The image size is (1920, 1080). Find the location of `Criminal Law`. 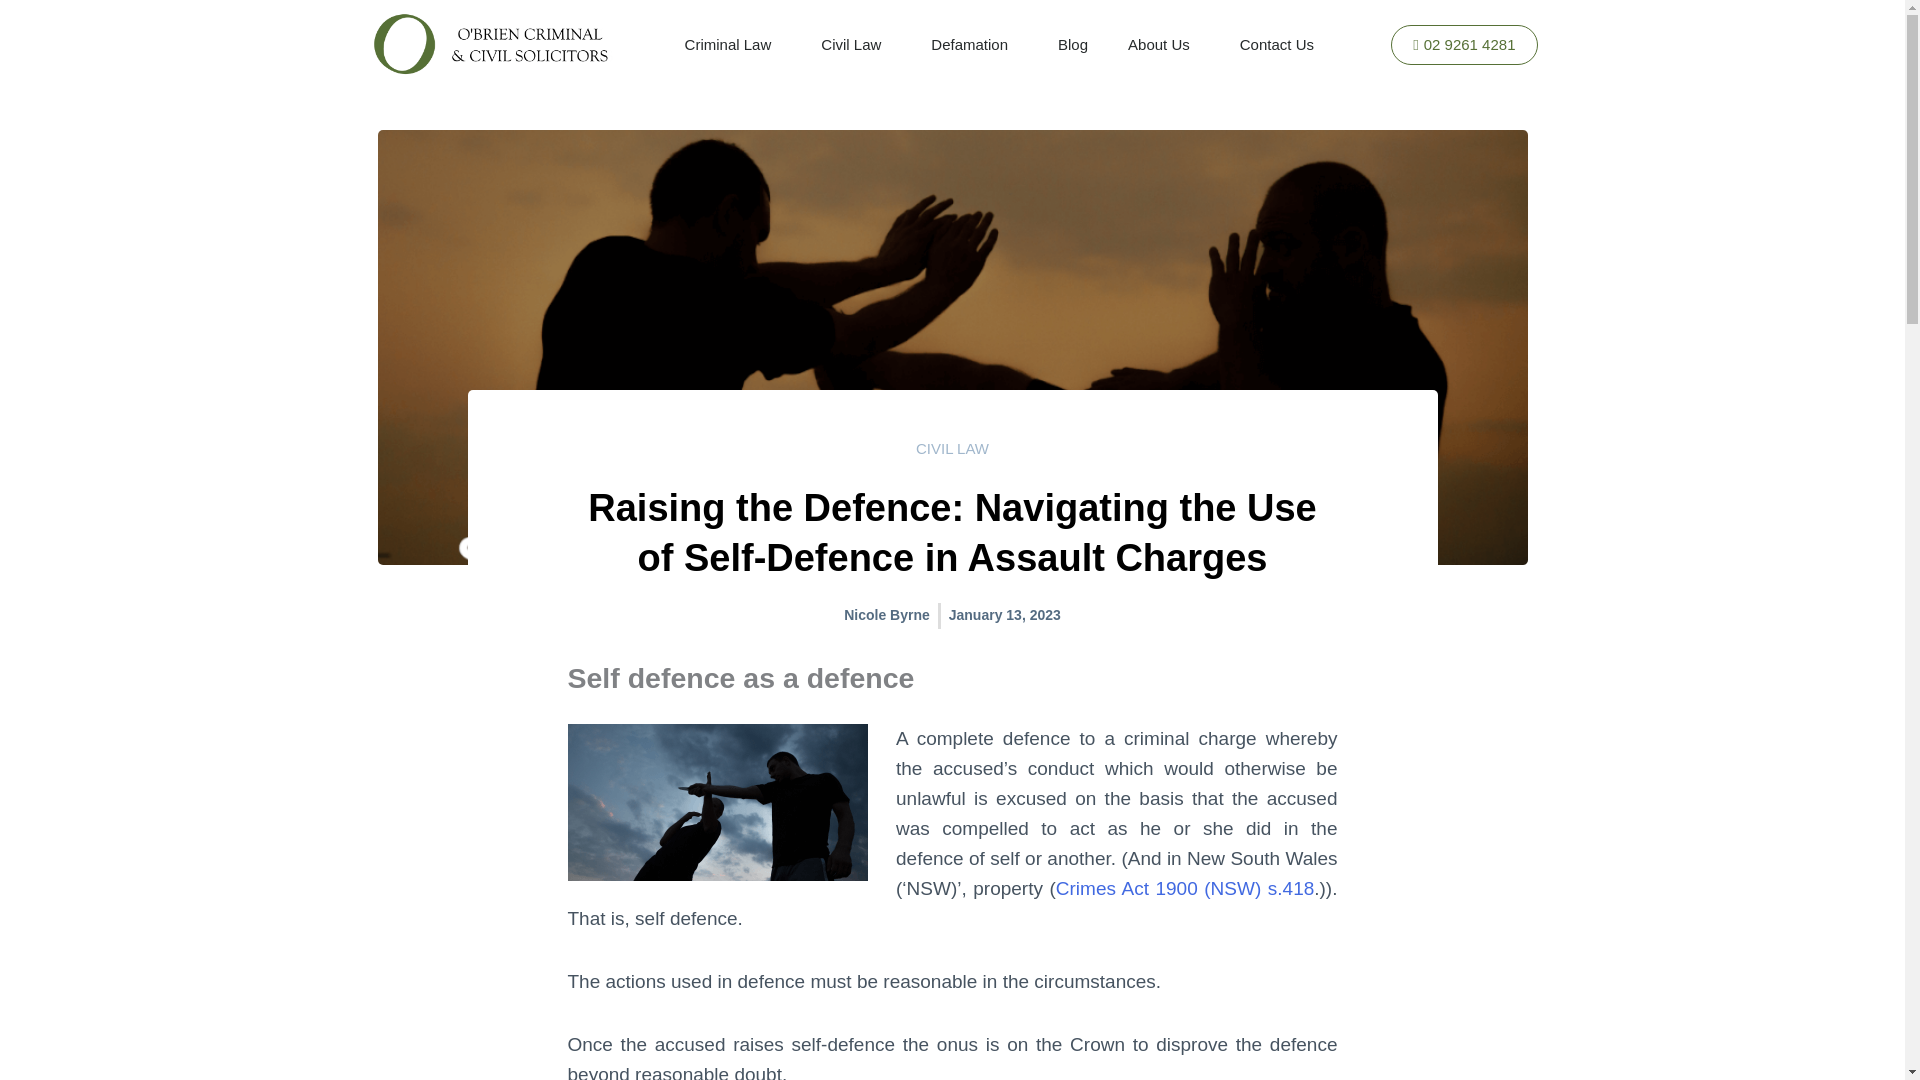

Criminal Law is located at coordinates (733, 44).